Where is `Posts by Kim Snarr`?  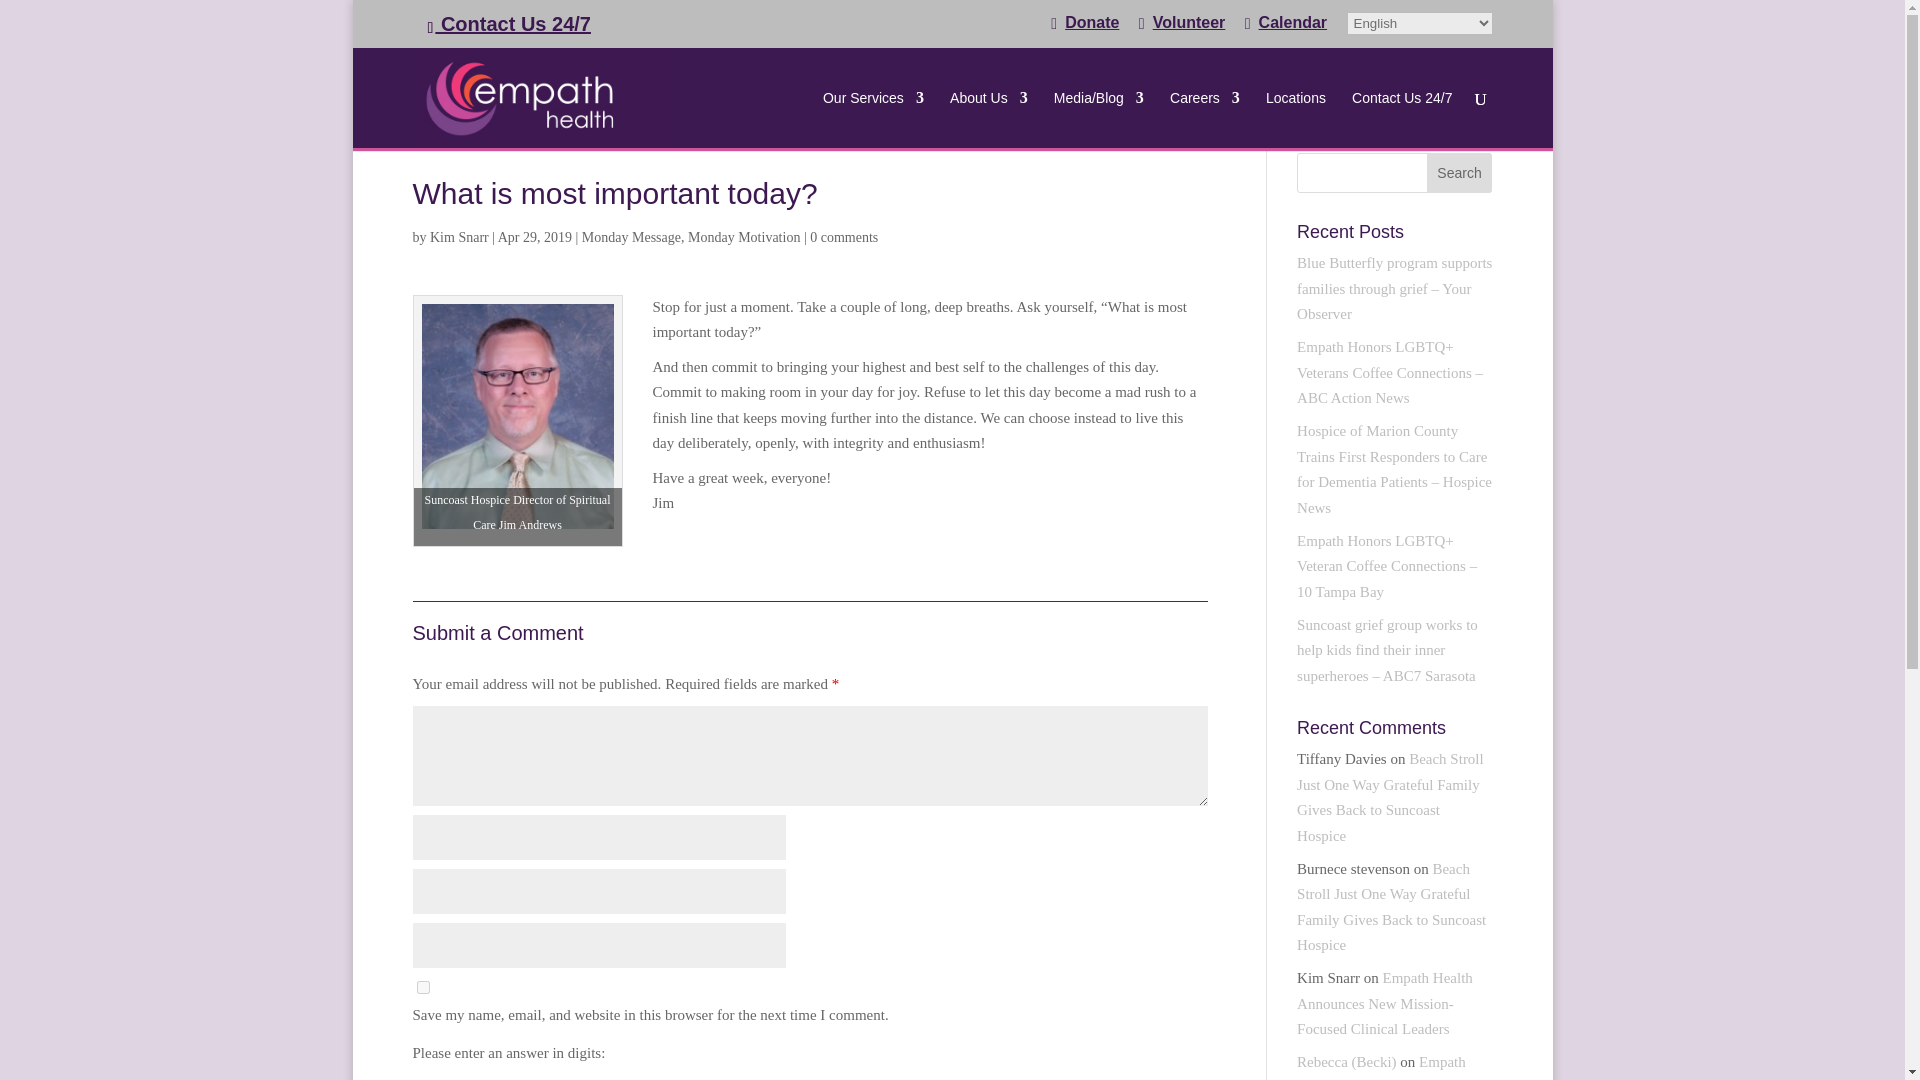 Posts by Kim Snarr is located at coordinates (460, 238).